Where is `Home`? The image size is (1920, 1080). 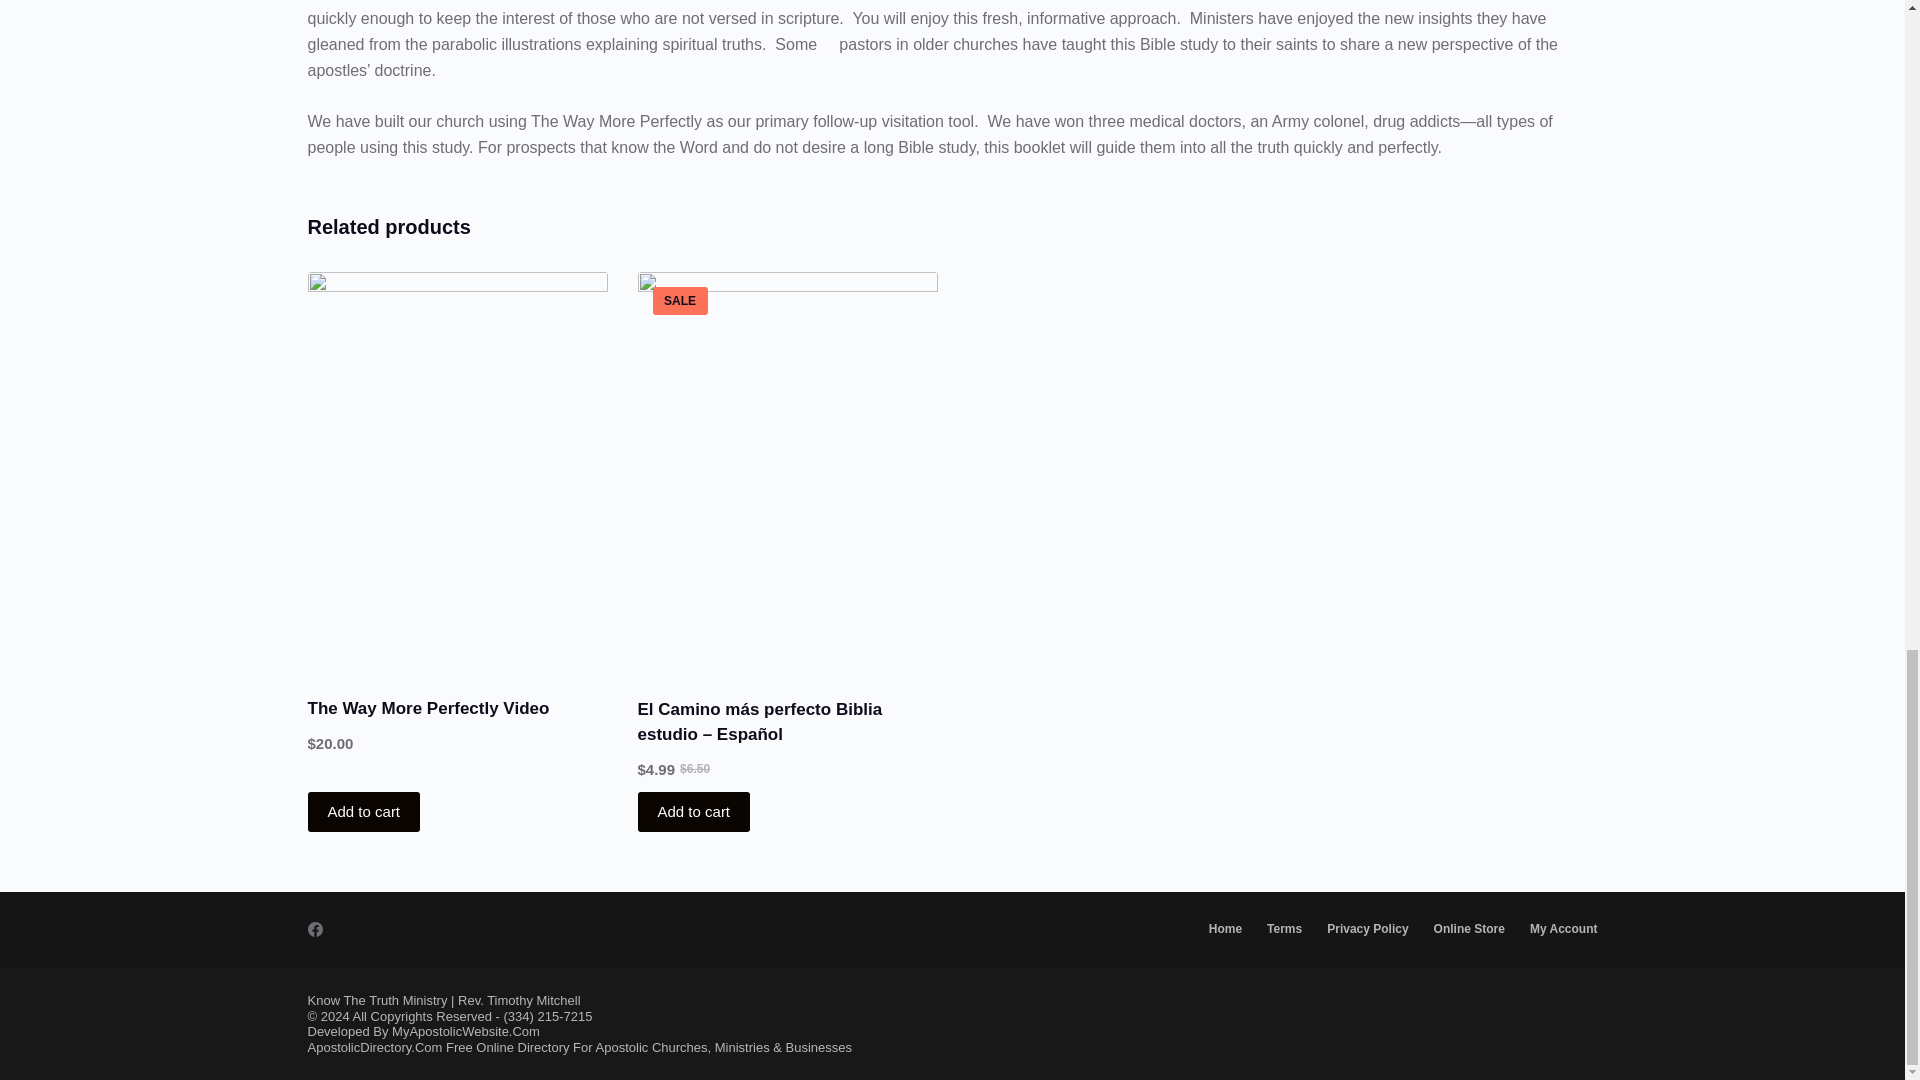
Home is located at coordinates (1224, 930).